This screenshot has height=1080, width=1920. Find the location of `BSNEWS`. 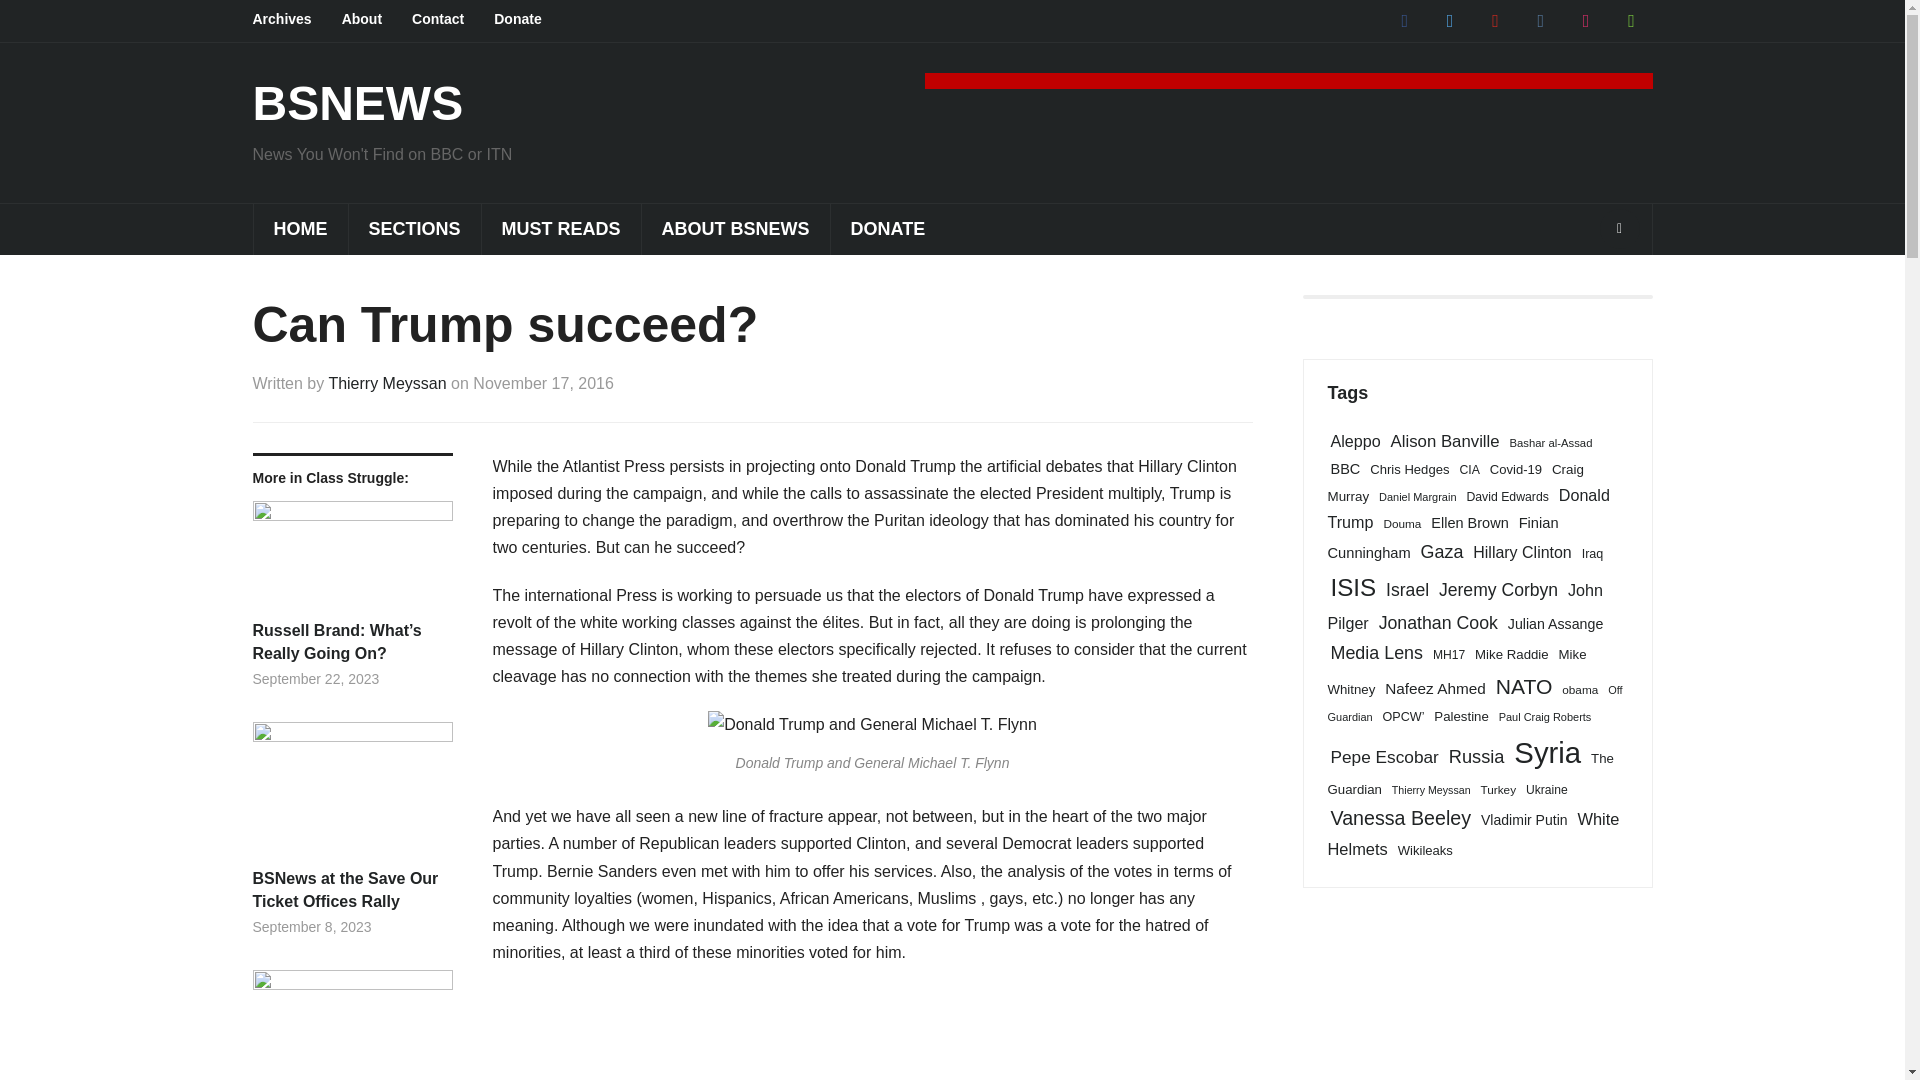

BSNEWS is located at coordinates (356, 102).